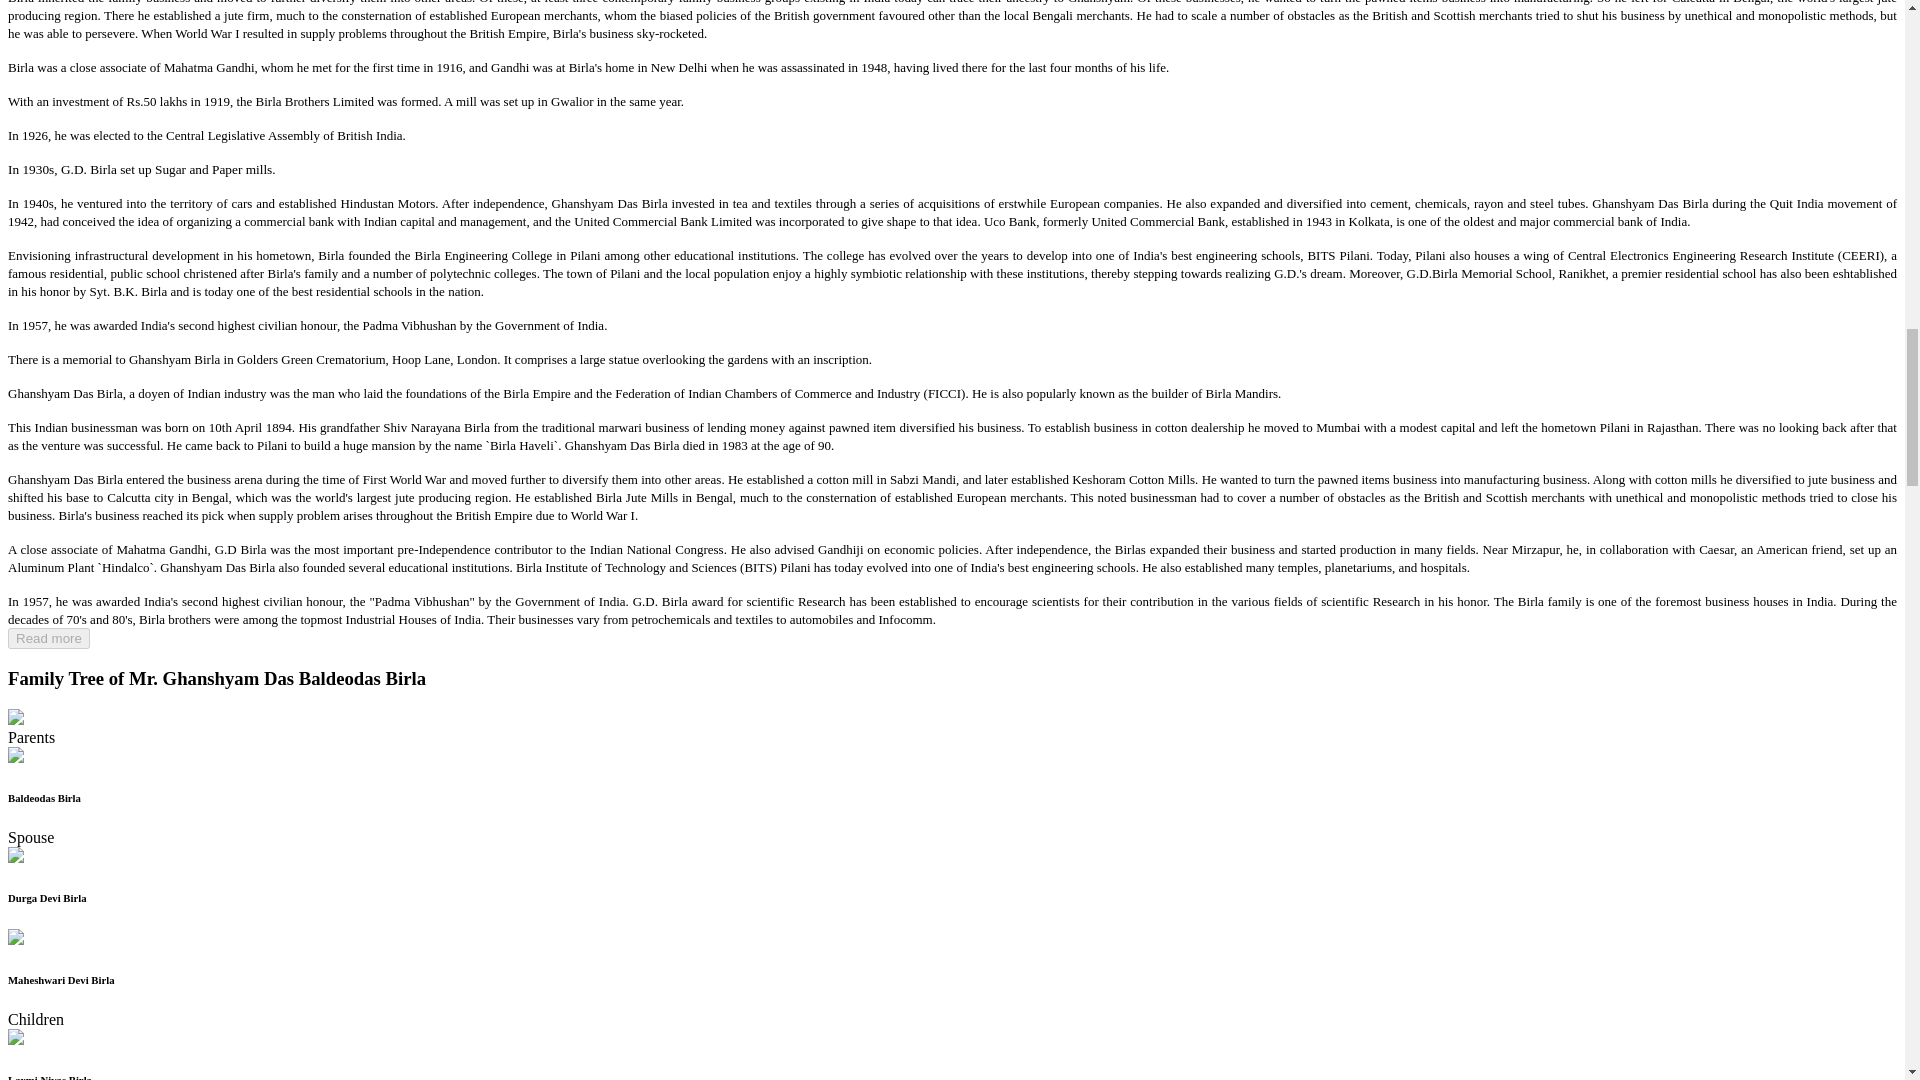 This screenshot has width=1920, height=1080. Describe the element at coordinates (48, 638) in the screenshot. I see `Read more` at that location.